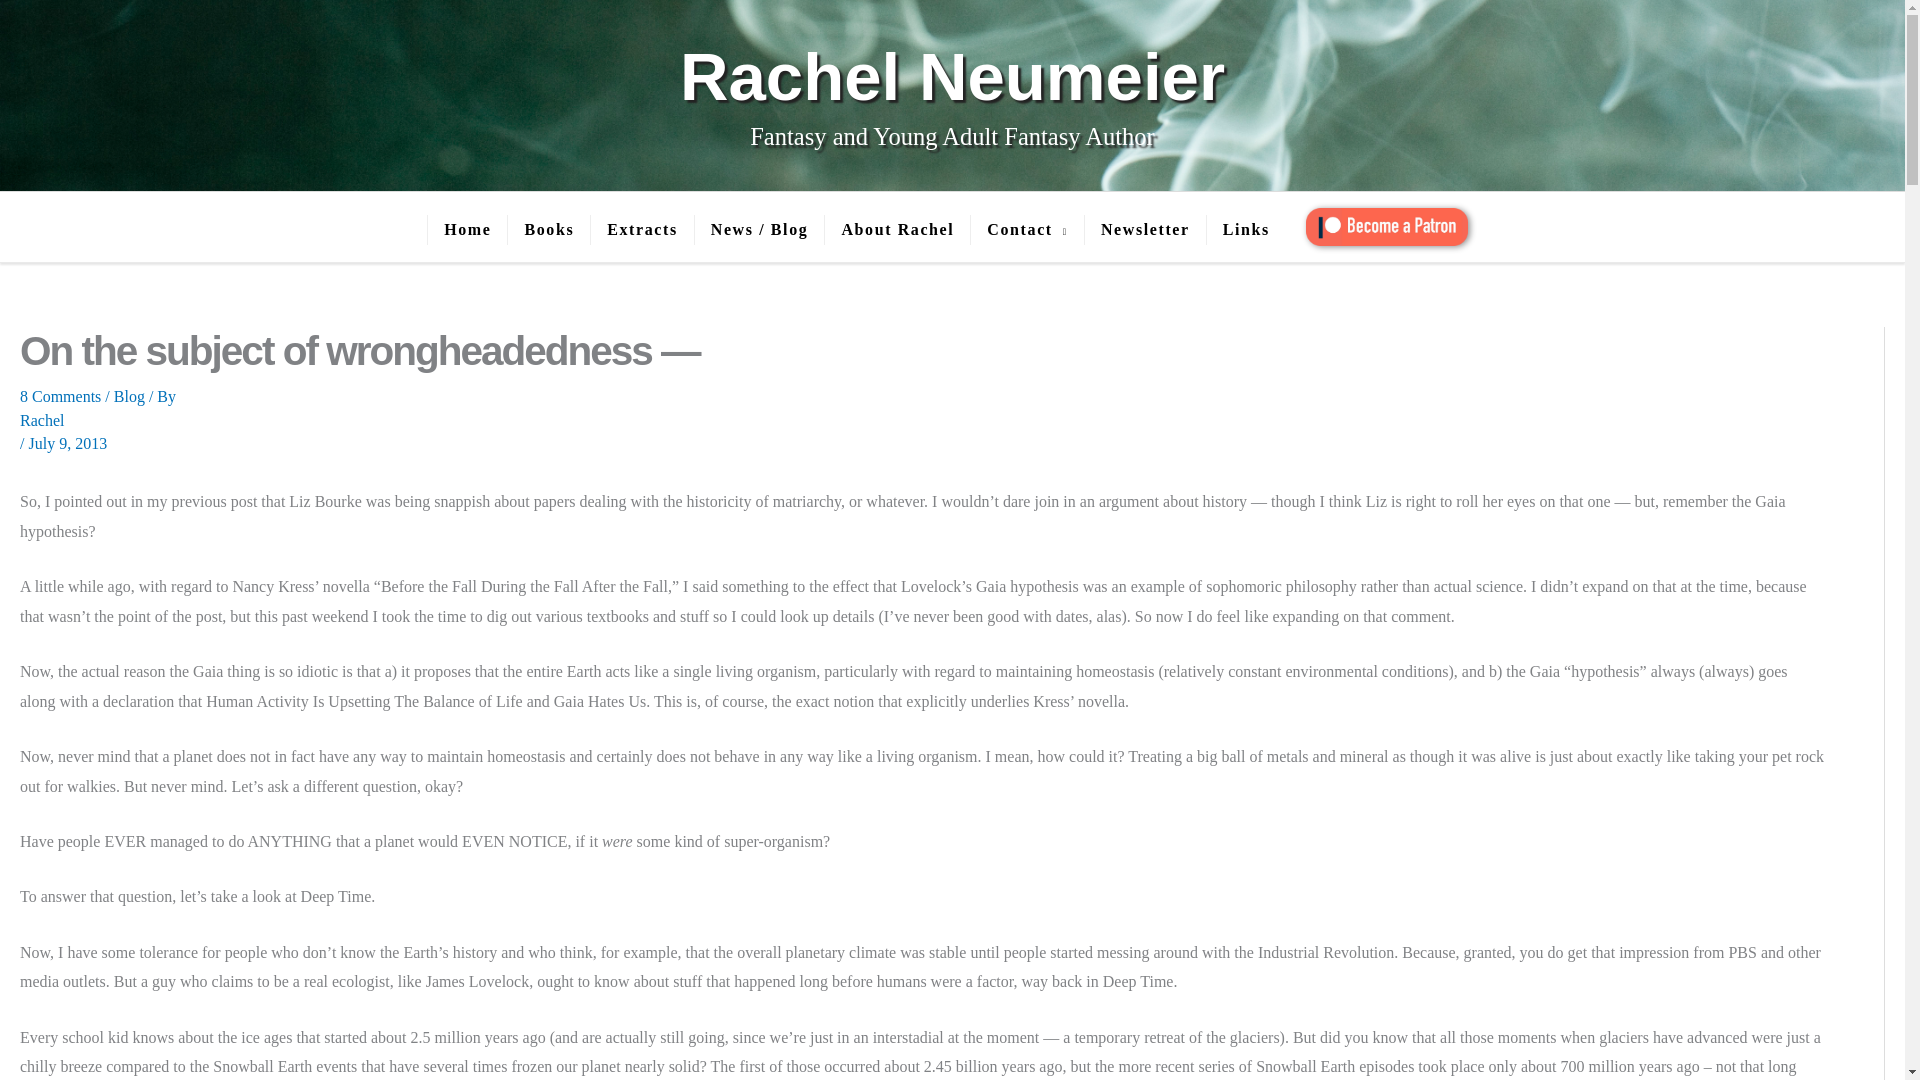 The height and width of the screenshot is (1080, 1920). I want to click on Contact, so click(1026, 230).